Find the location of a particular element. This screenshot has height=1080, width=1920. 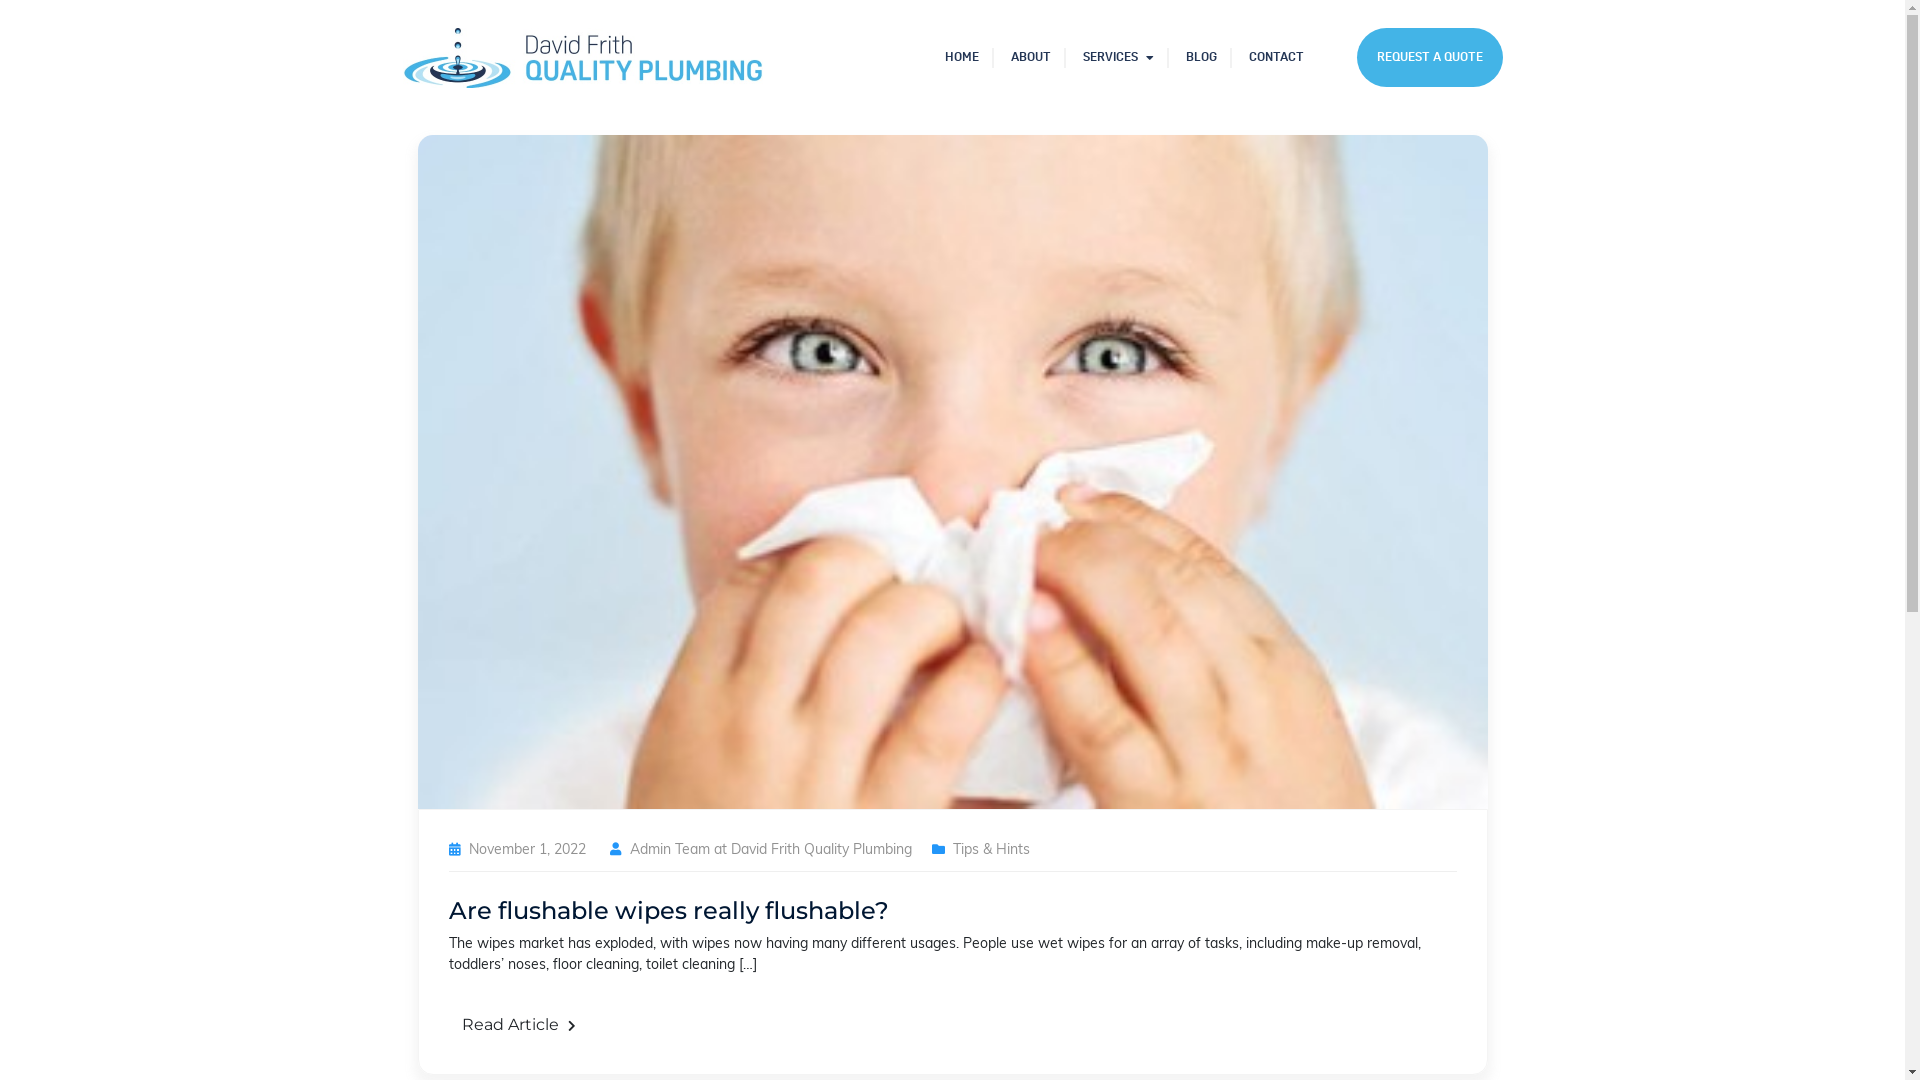

Read Article is located at coordinates (518, 1025).